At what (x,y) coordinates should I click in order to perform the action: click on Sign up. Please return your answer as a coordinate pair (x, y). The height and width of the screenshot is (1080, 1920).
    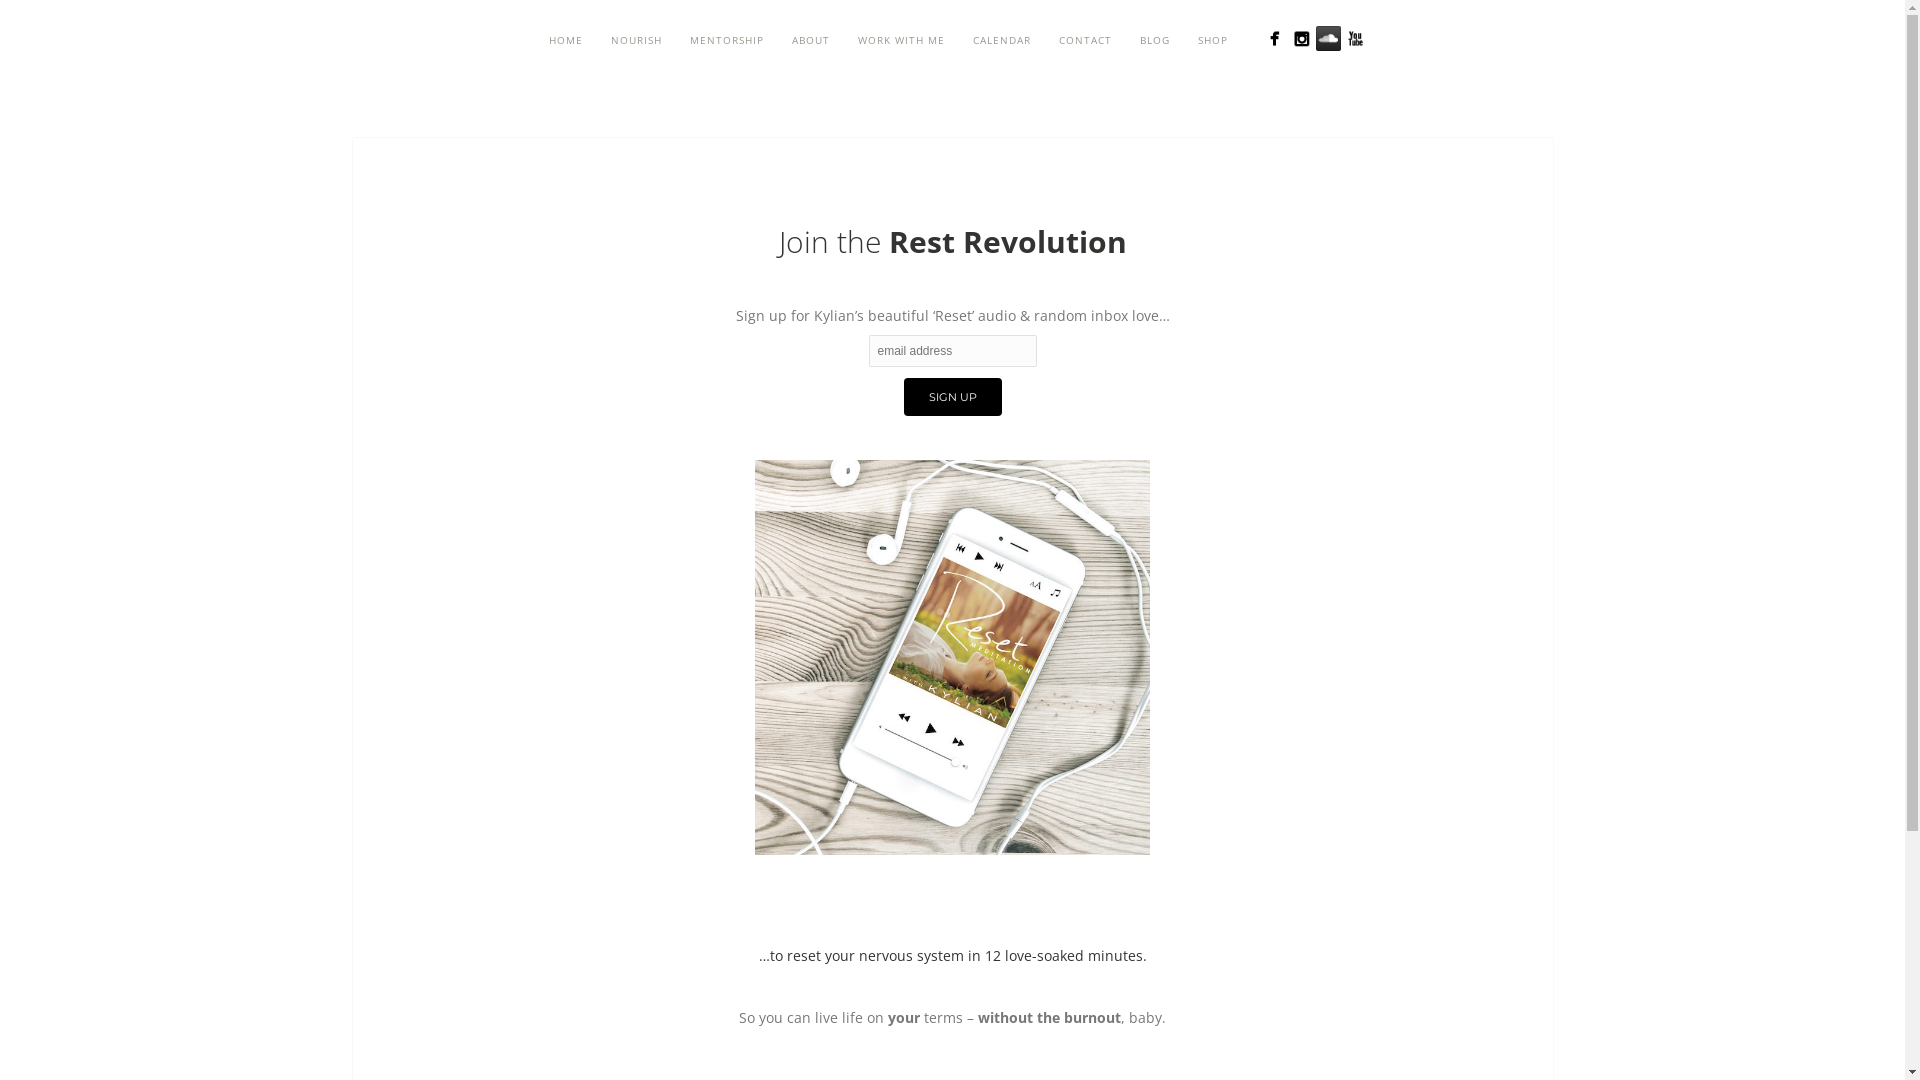
    Looking at the image, I should click on (953, 397).